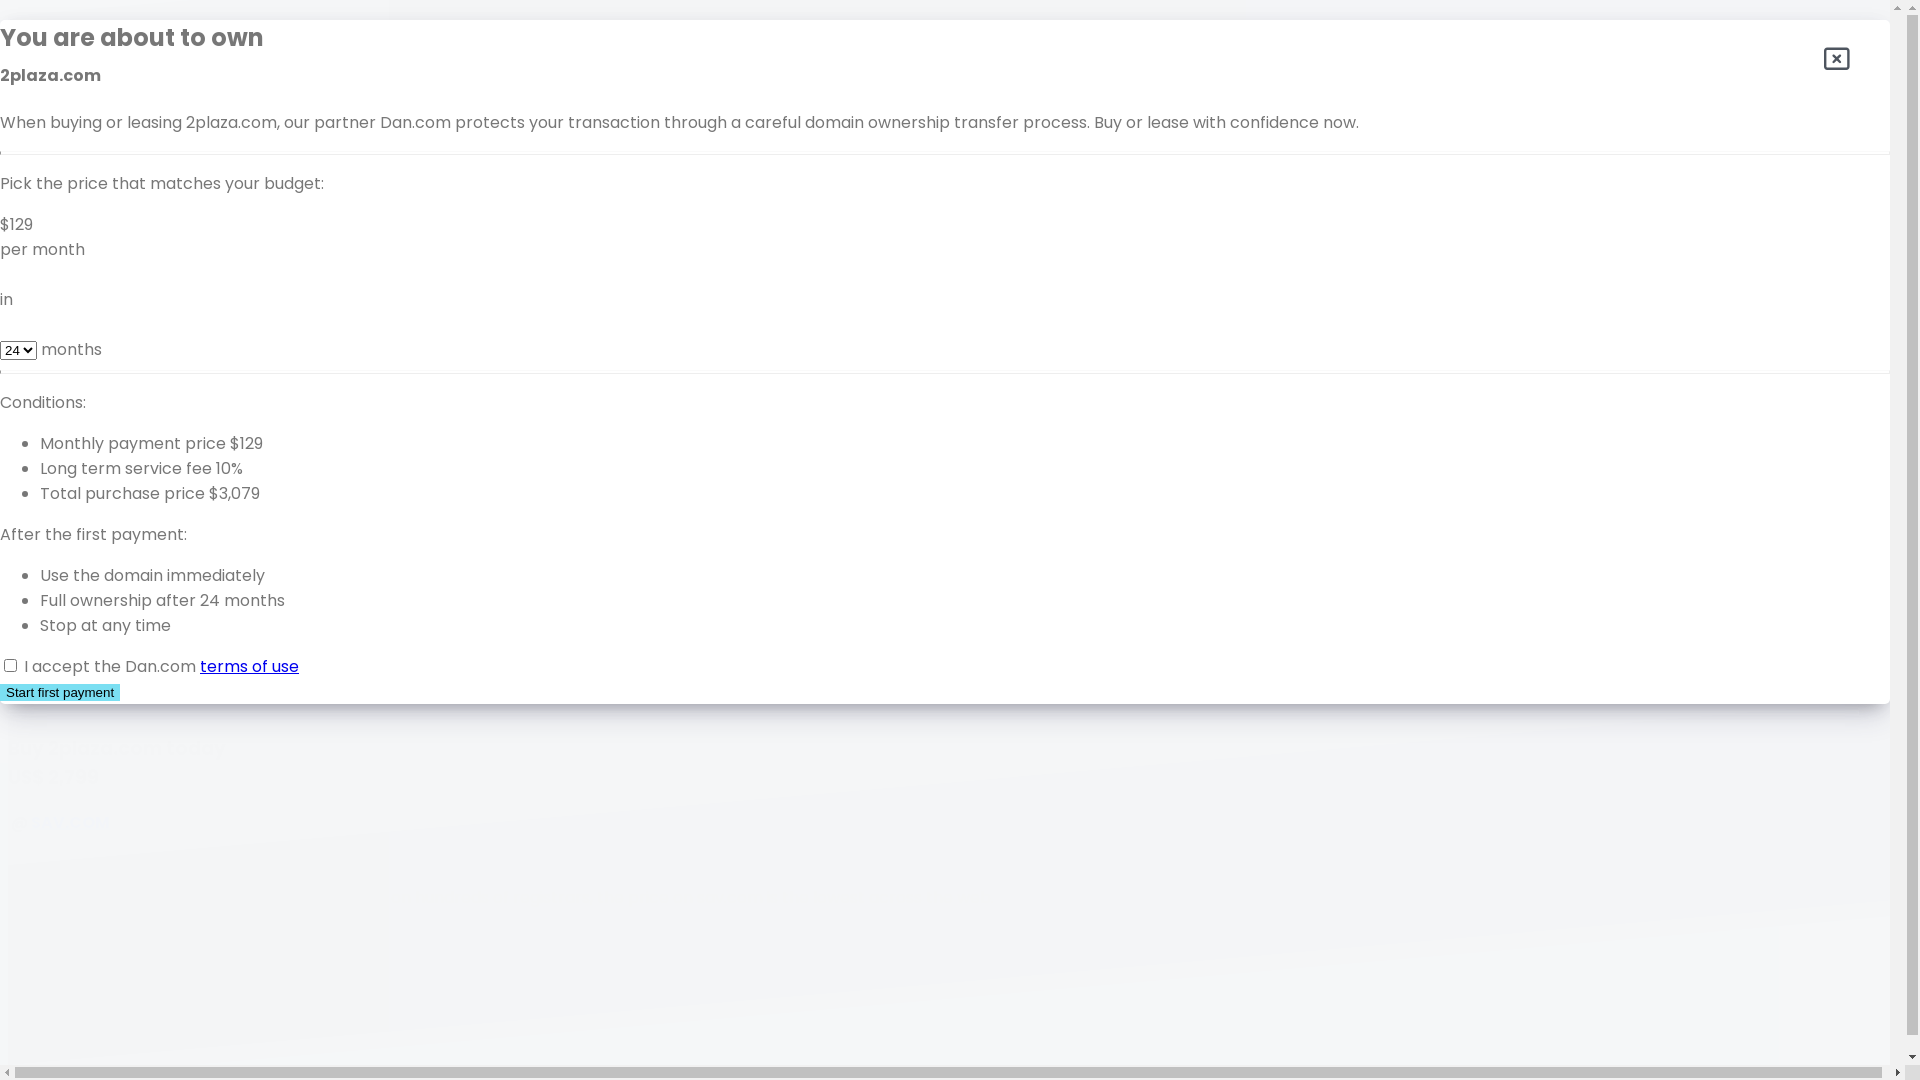 The width and height of the screenshot is (1920, 1080). I want to click on Start first payment, so click(60, 692).